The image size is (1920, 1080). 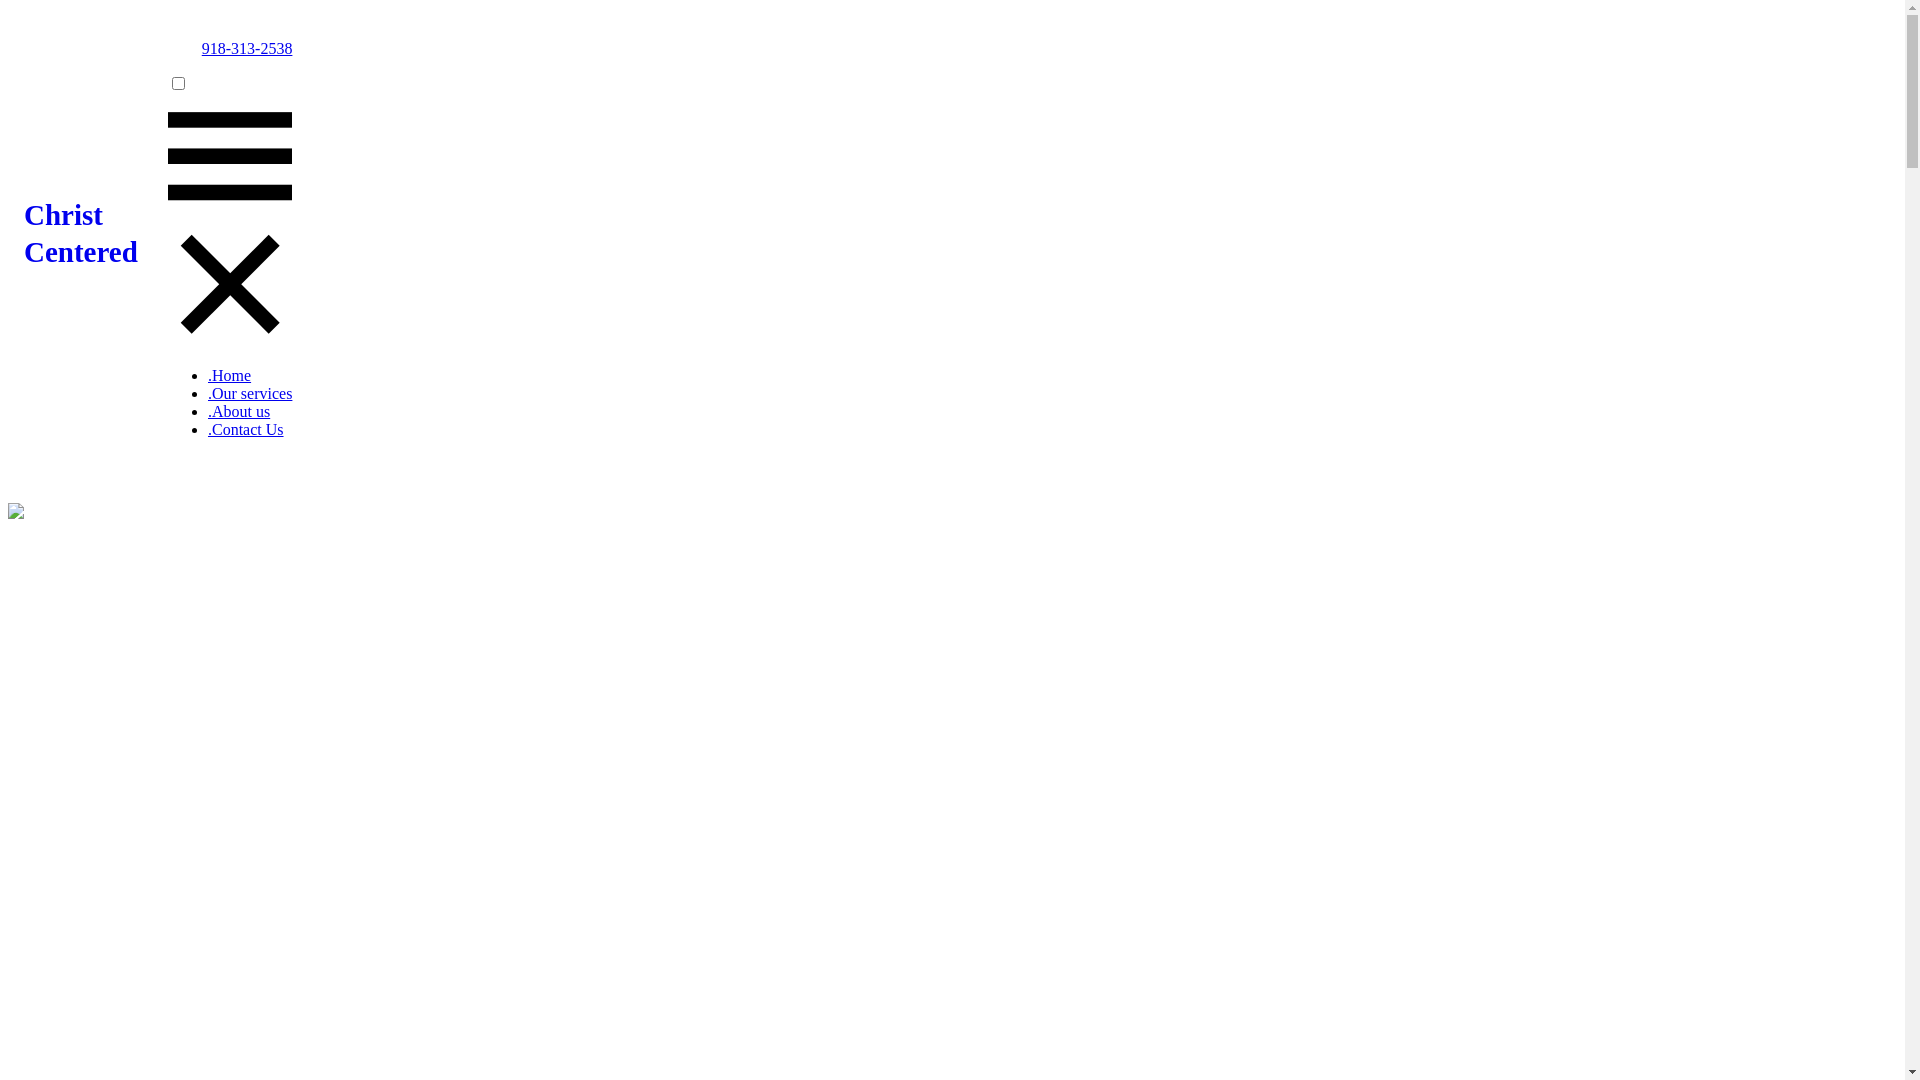 I want to click on .About us, so click(x=239, y=412).